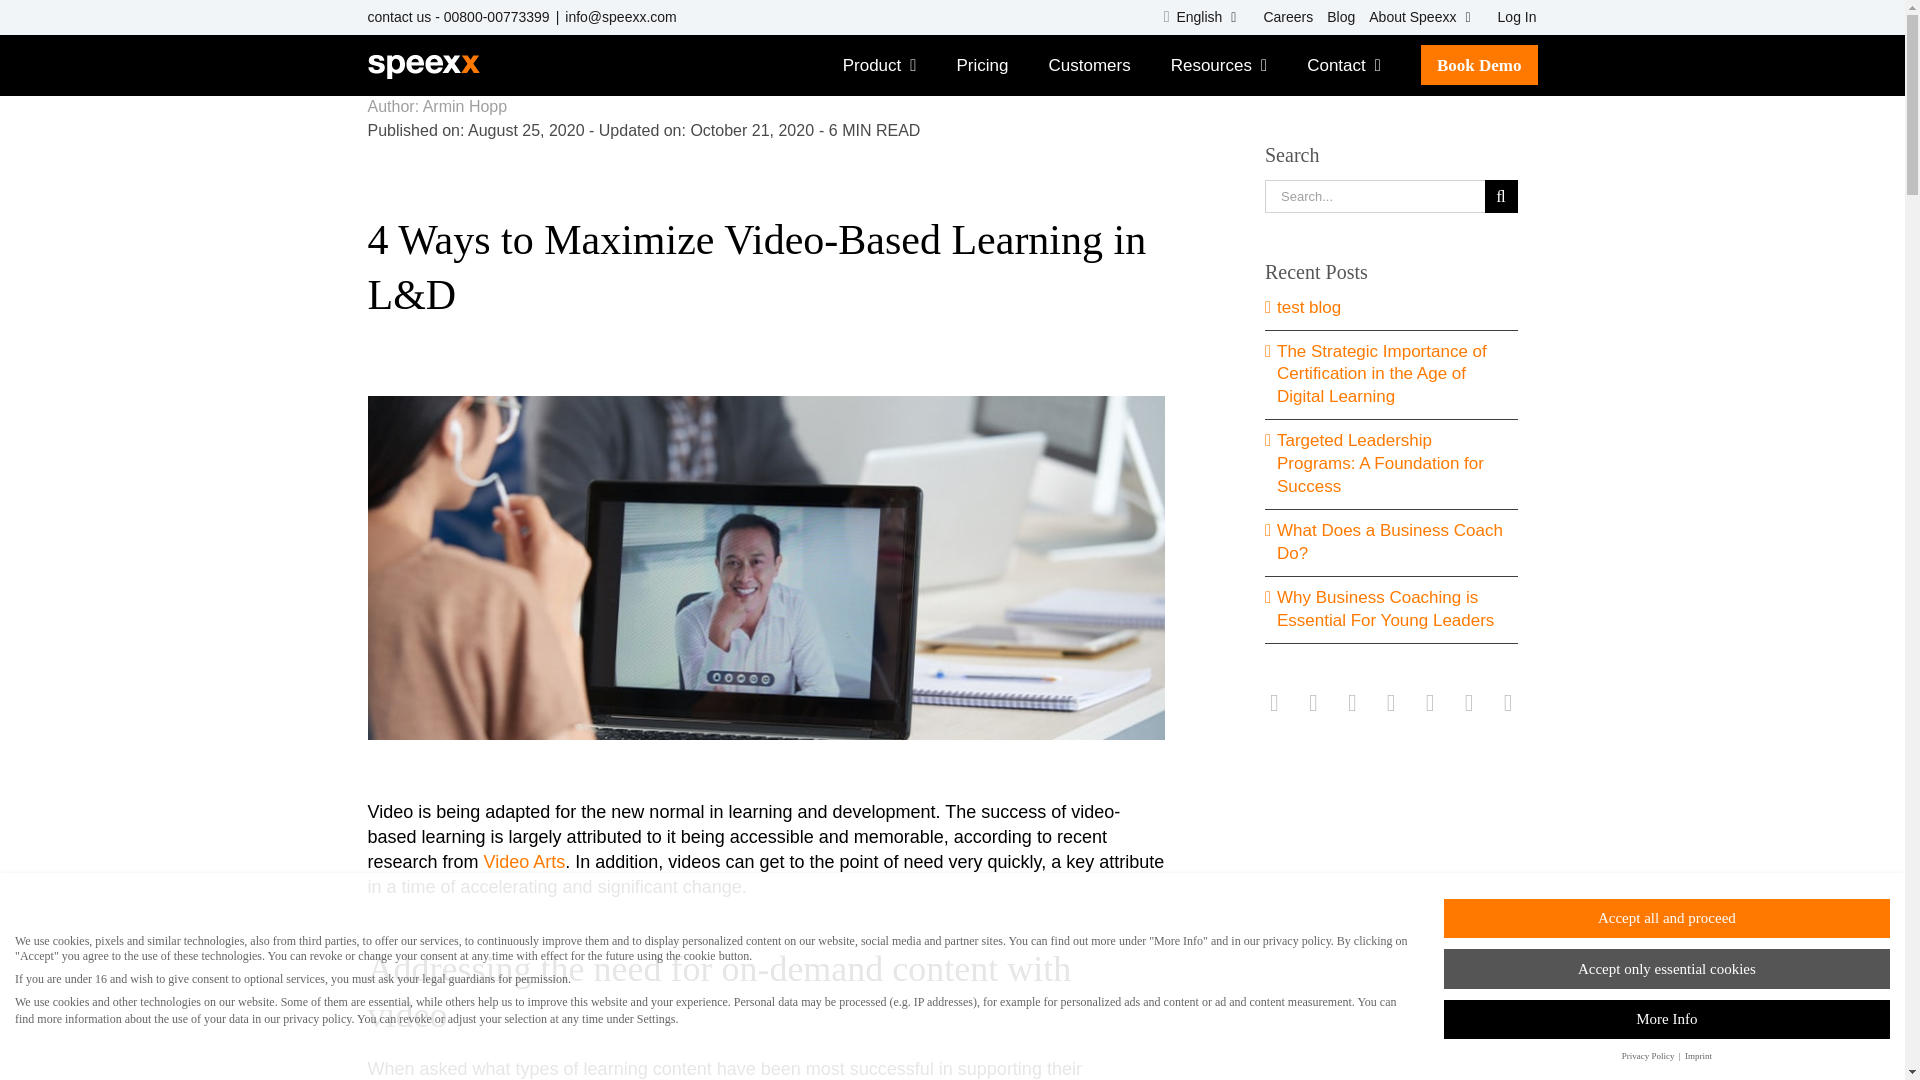 Image resolution: width=1920 pixels, height=1080 pixels. What do you see at coordinates (1281, 17) in the screenshot?
I see `Careers` at bounding box center [1281, 17].